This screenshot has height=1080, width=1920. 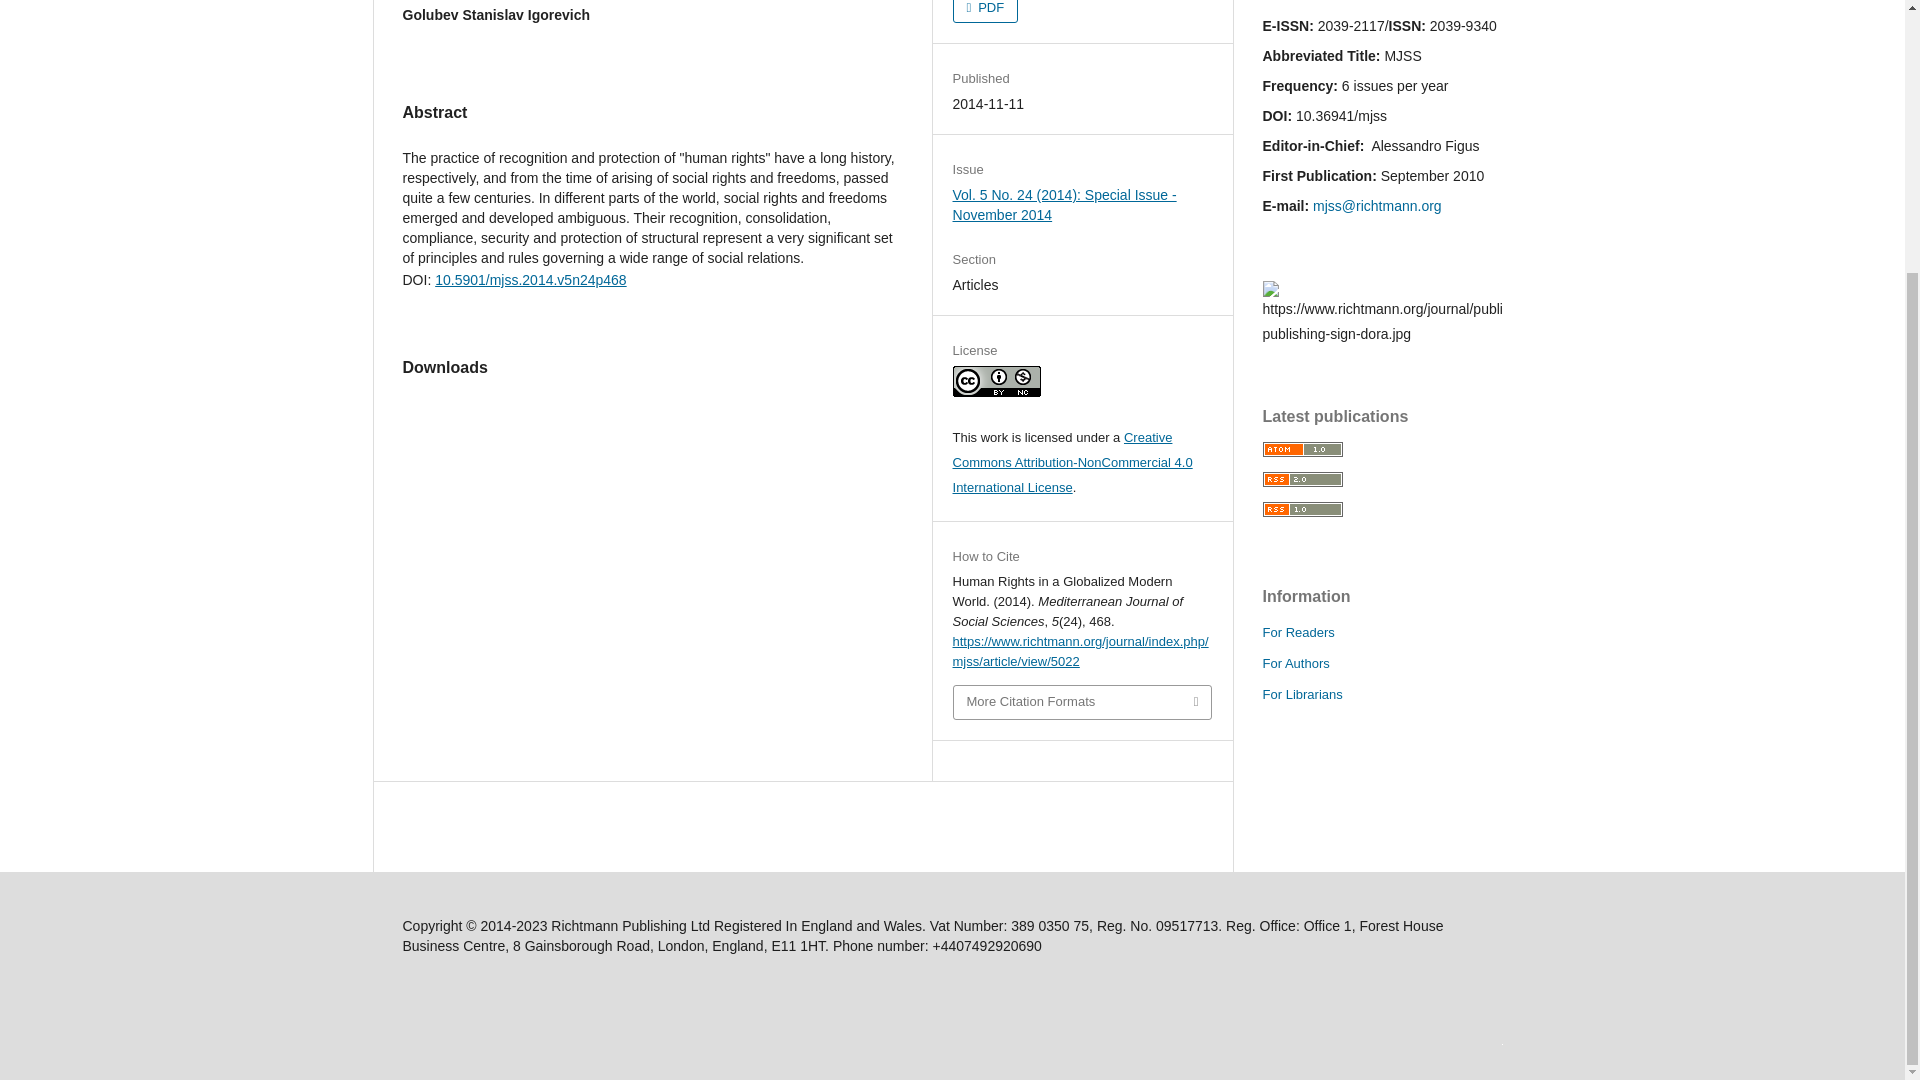 What do you see at coordinates (1082, 702) in the screenshot?
I see `More Citation Formats` at bounding box center [1082, 702].